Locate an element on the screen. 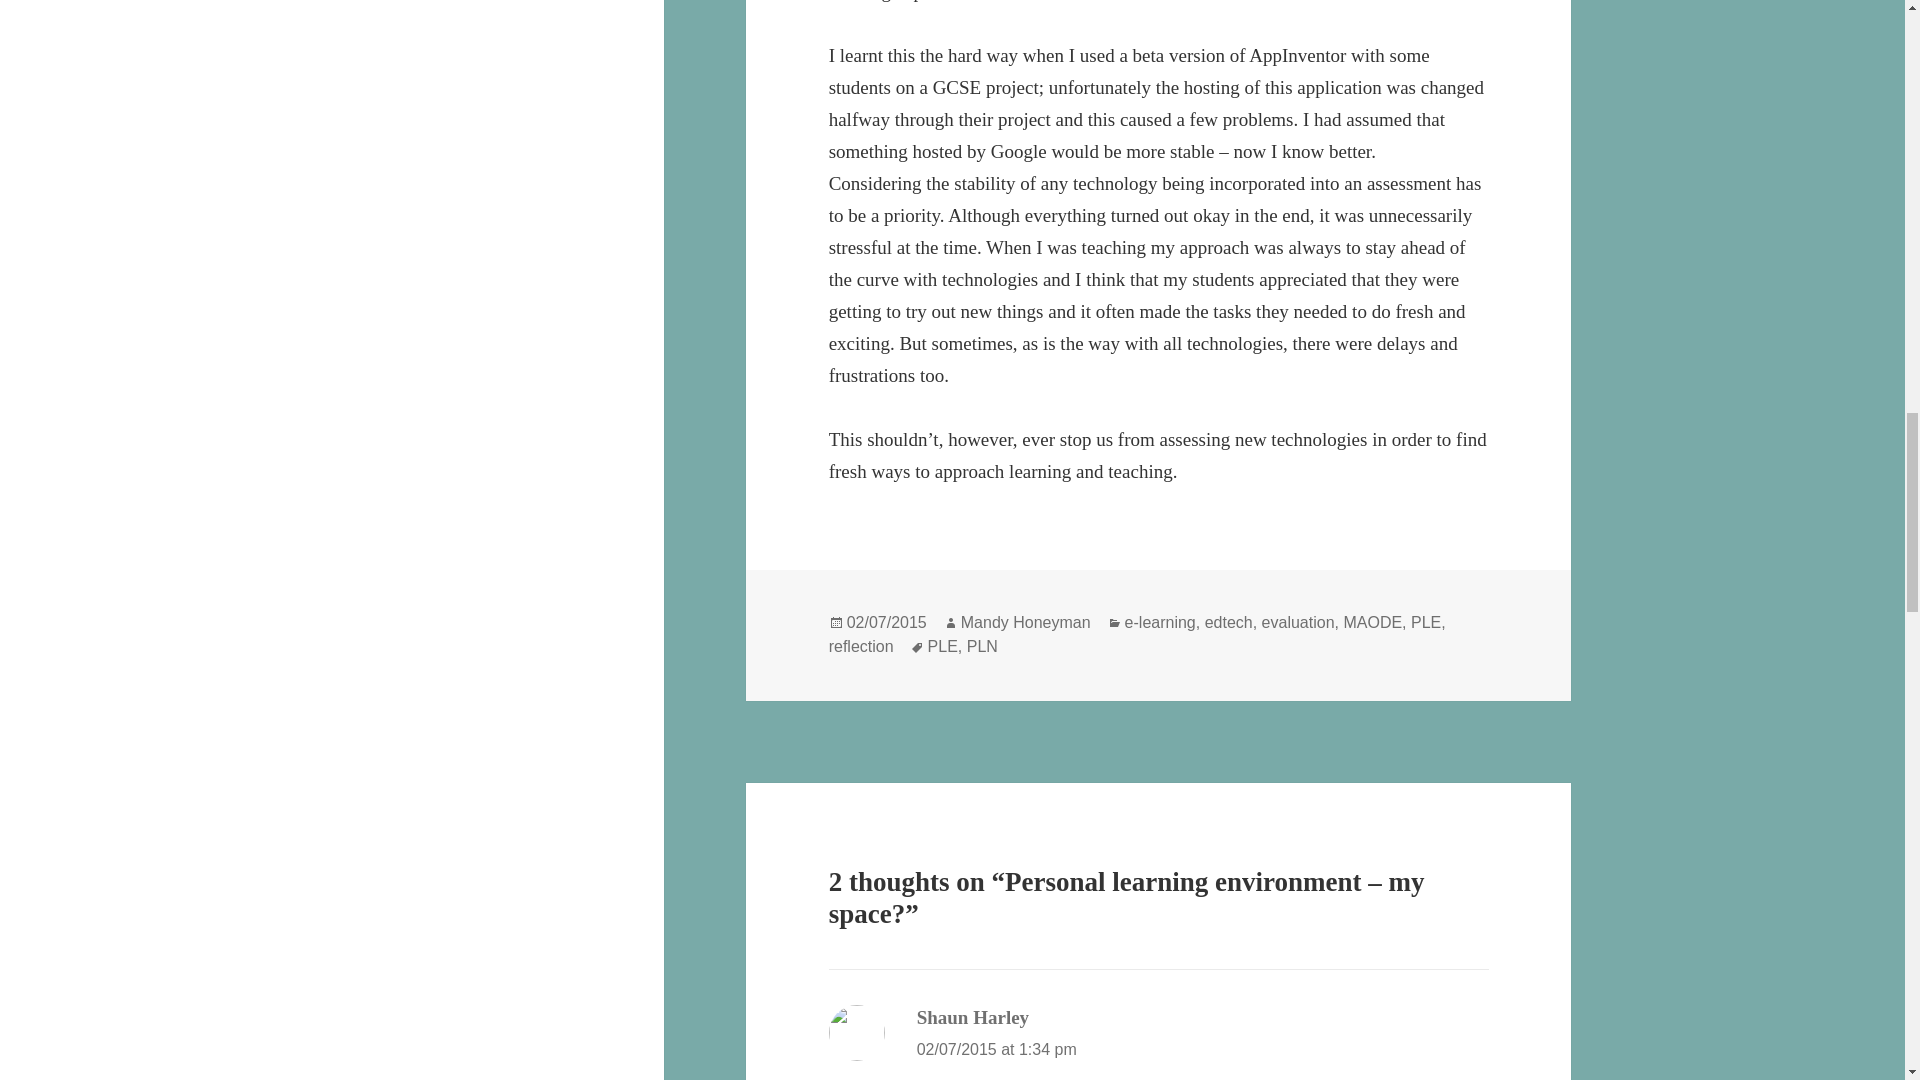 Image resolution: width=1920 pixels, height=1080 pixels. PLE is located at coordinates (942, 646).